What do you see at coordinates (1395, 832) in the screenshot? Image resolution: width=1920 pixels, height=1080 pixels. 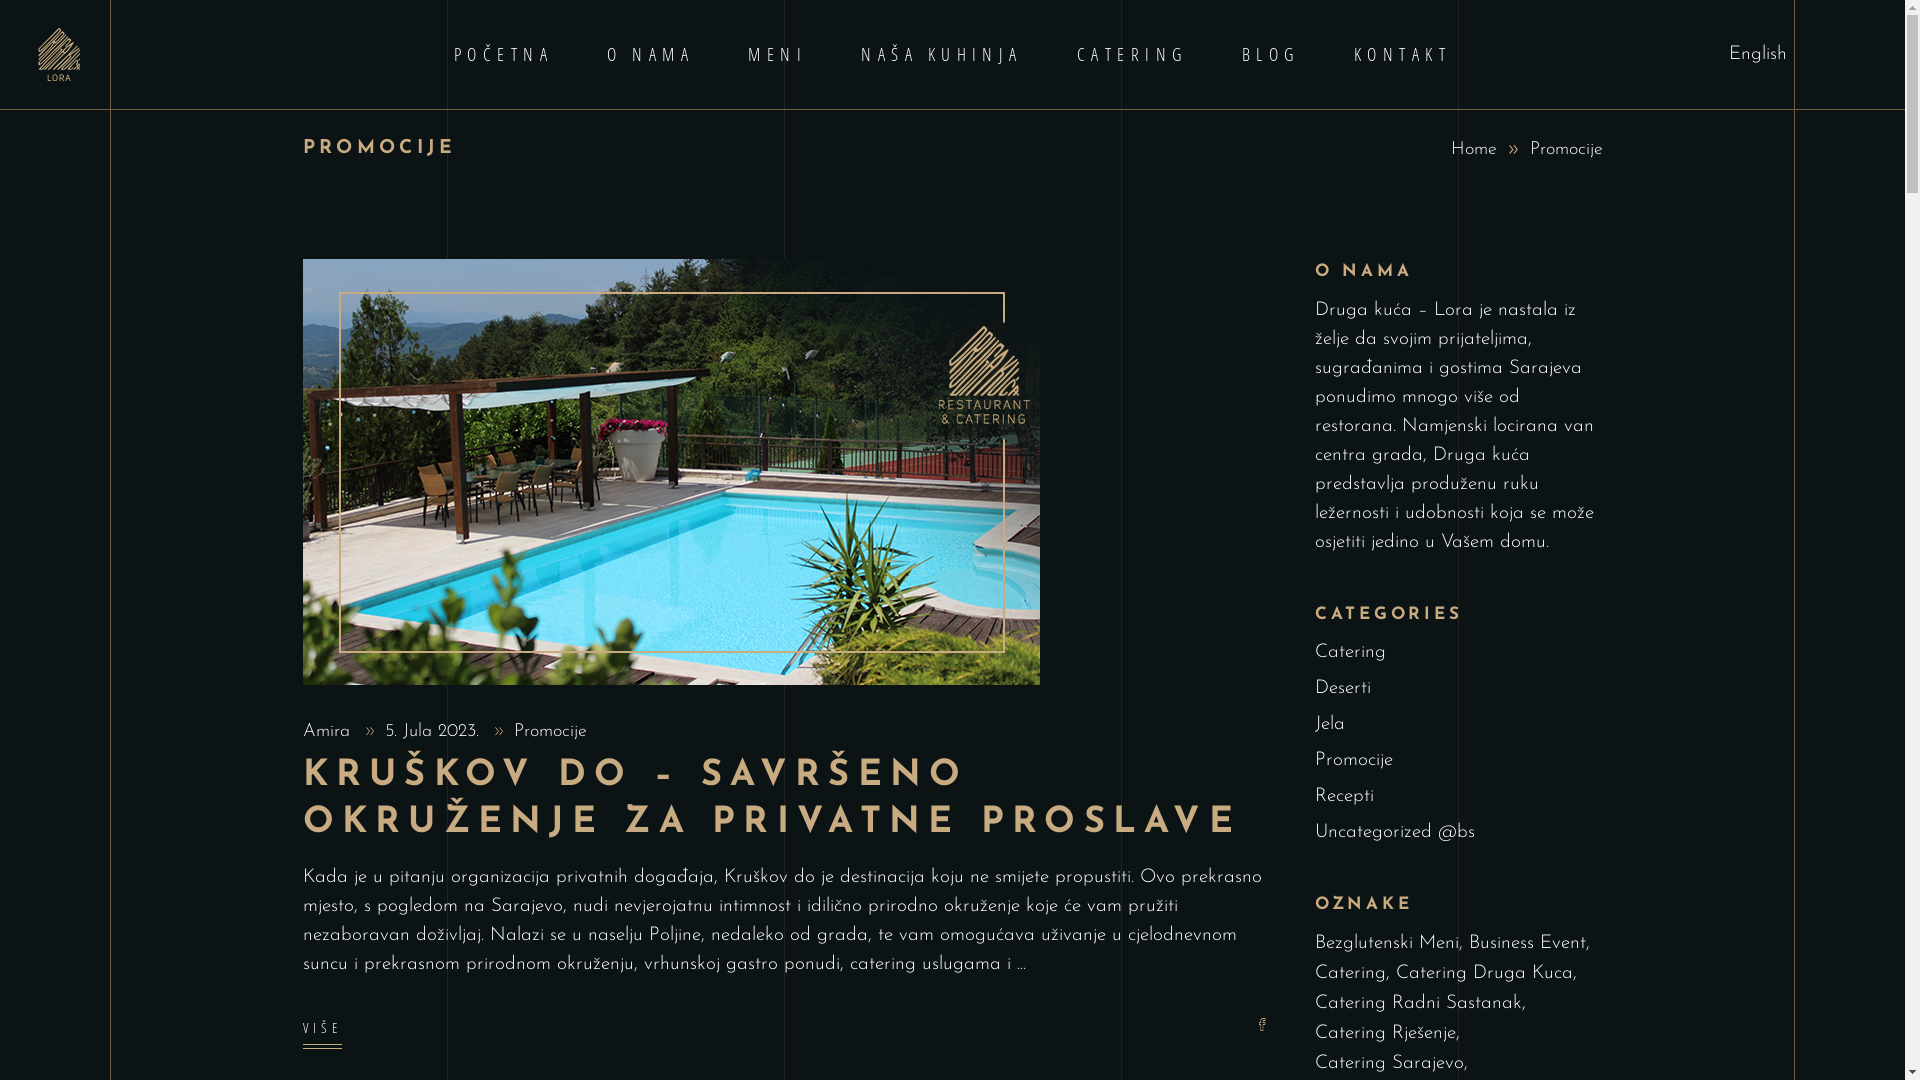 I see `Uncategorized @bs` at bounding box center [1395, 832].